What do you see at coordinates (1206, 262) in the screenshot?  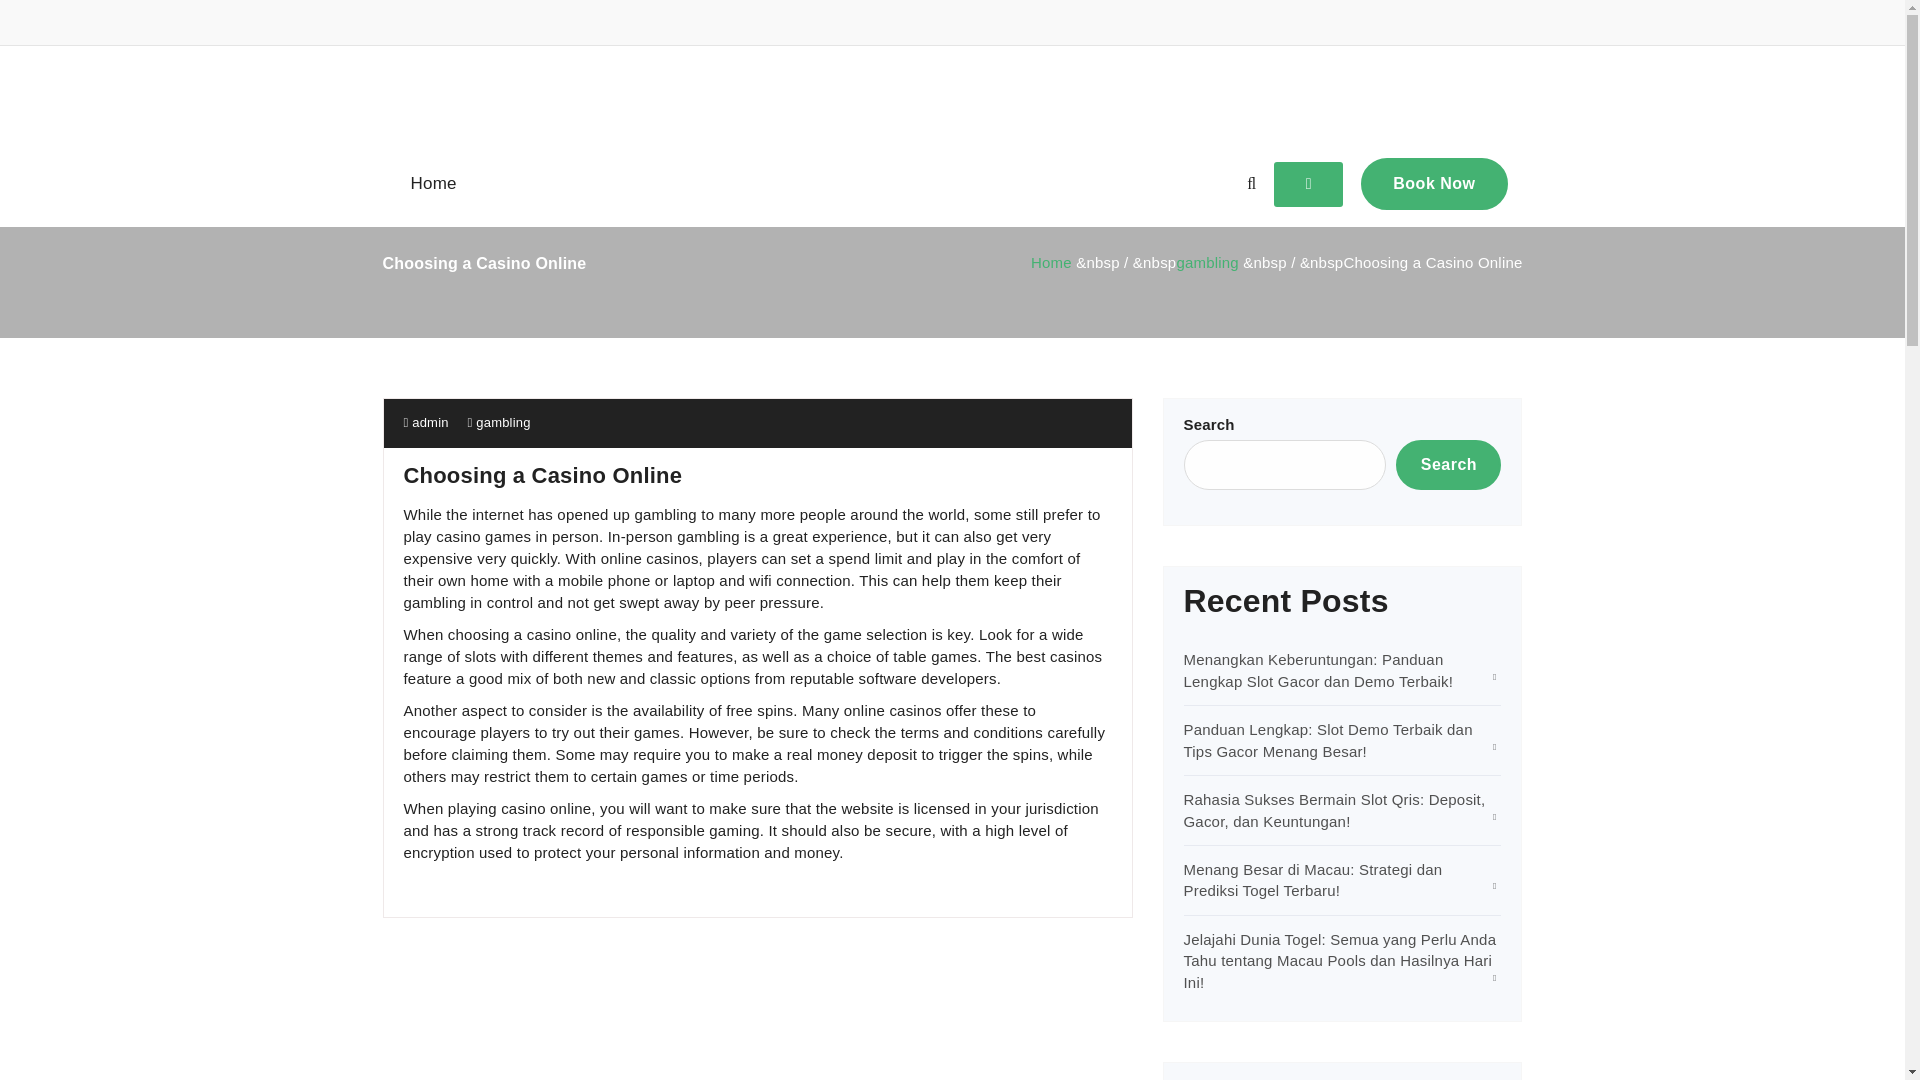 I see `gambling` at bounding box center [1206, 262].